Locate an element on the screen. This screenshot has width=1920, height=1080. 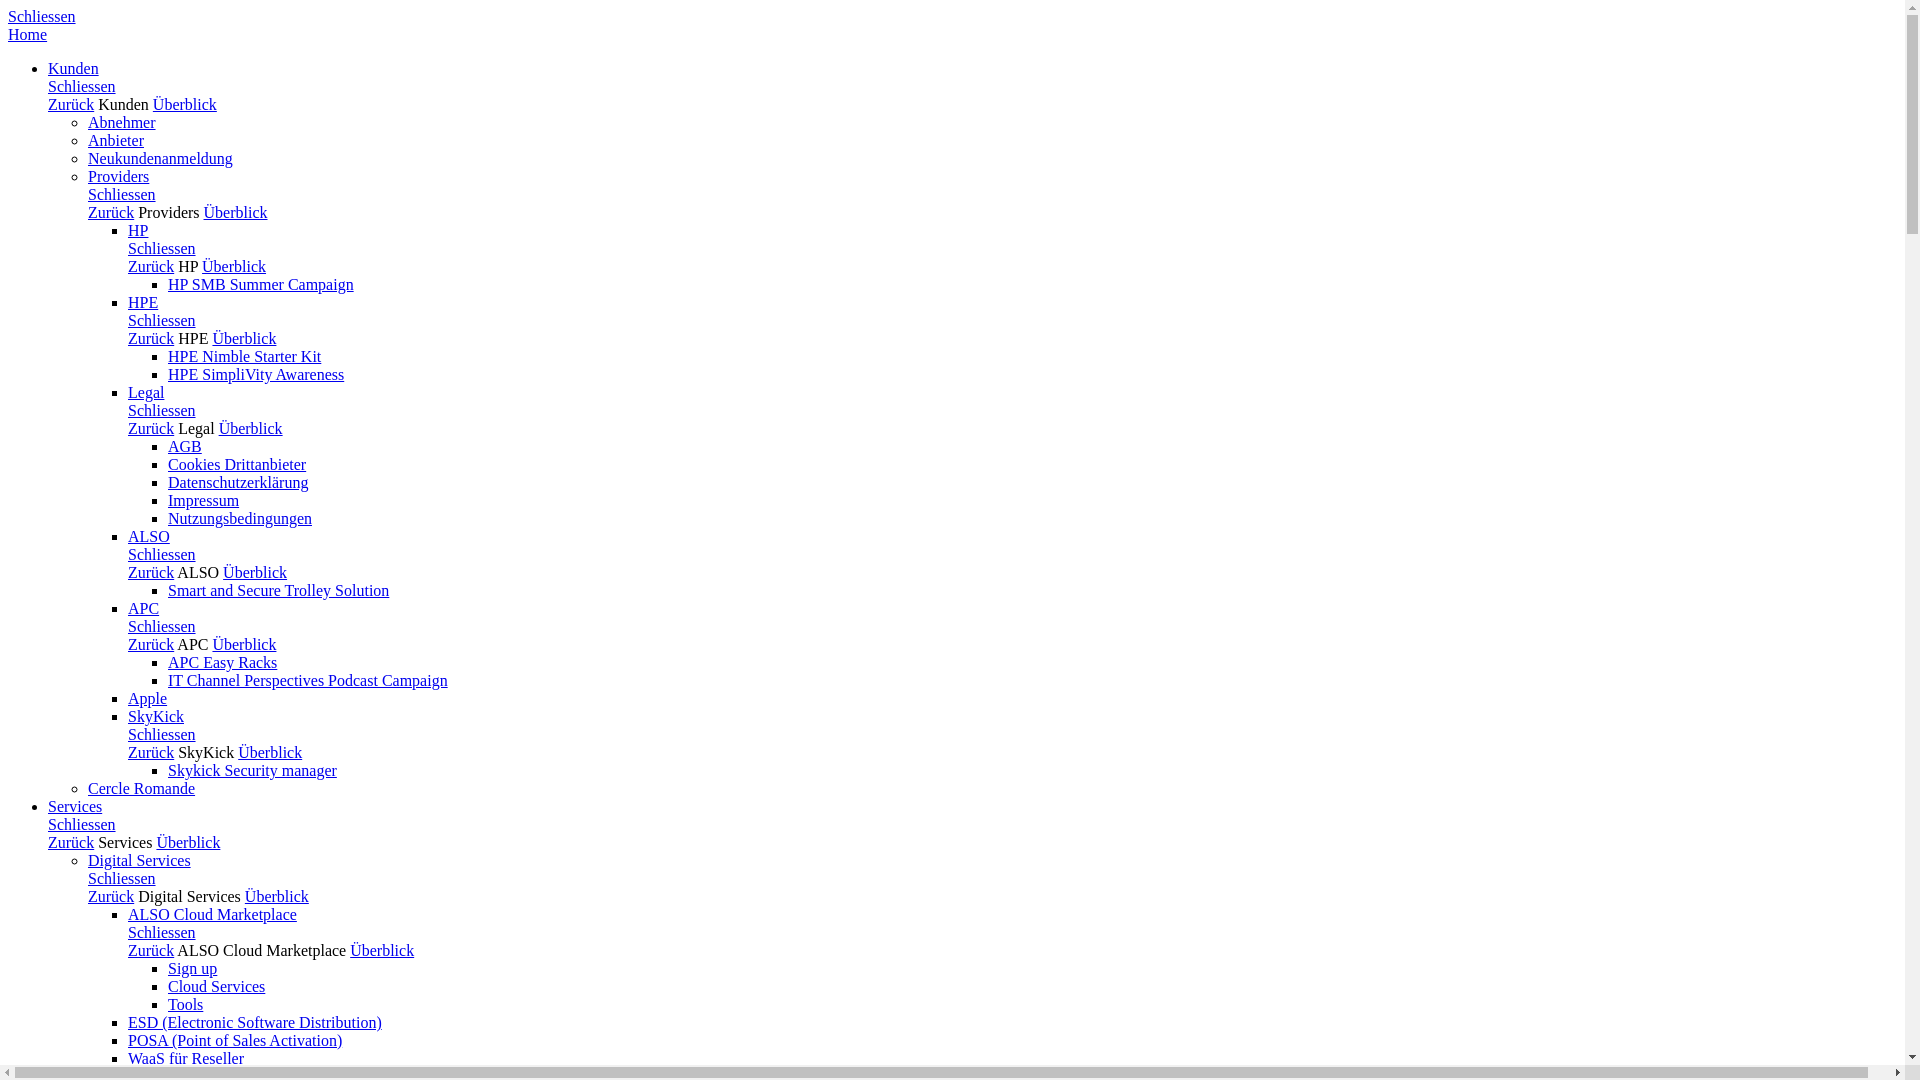
Schliessen is located at coordinates (162, 626).